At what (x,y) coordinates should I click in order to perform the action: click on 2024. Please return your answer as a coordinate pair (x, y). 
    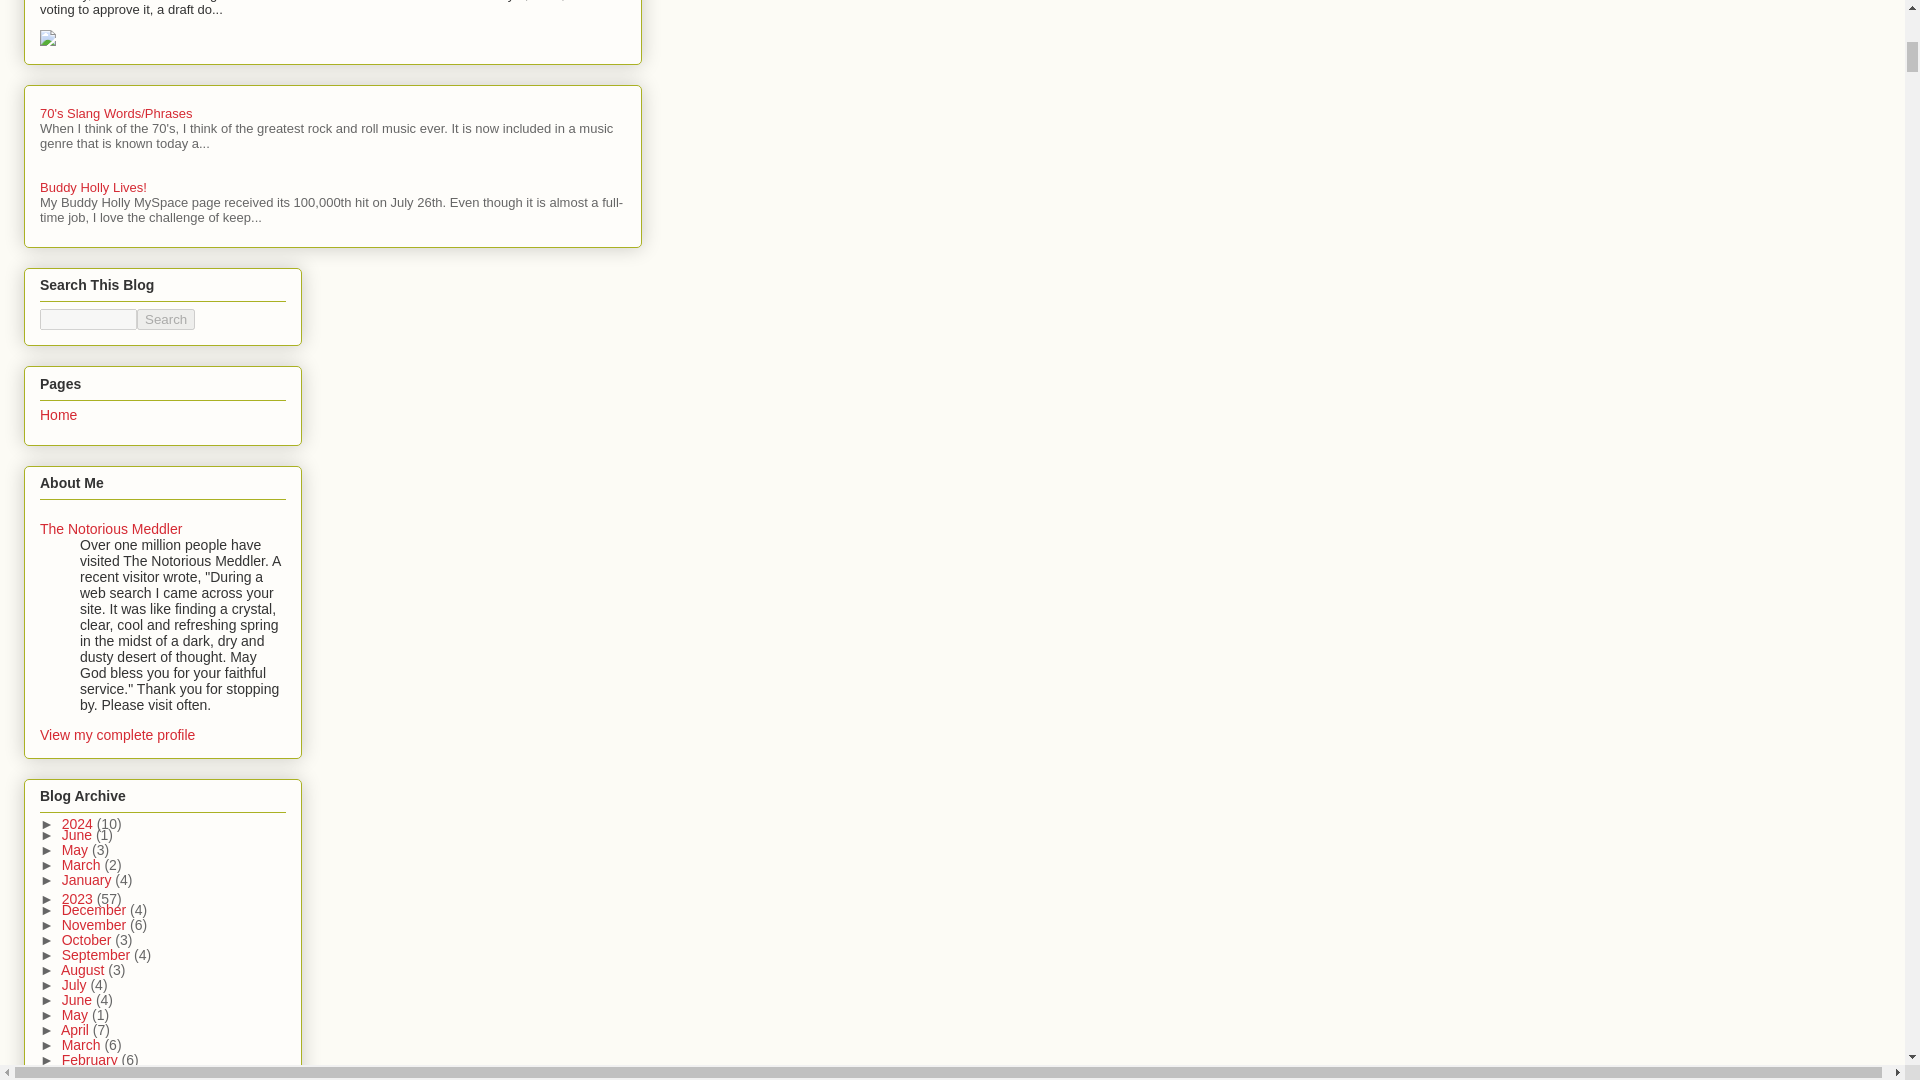
    Looking at the image, I should click on (79, 824).